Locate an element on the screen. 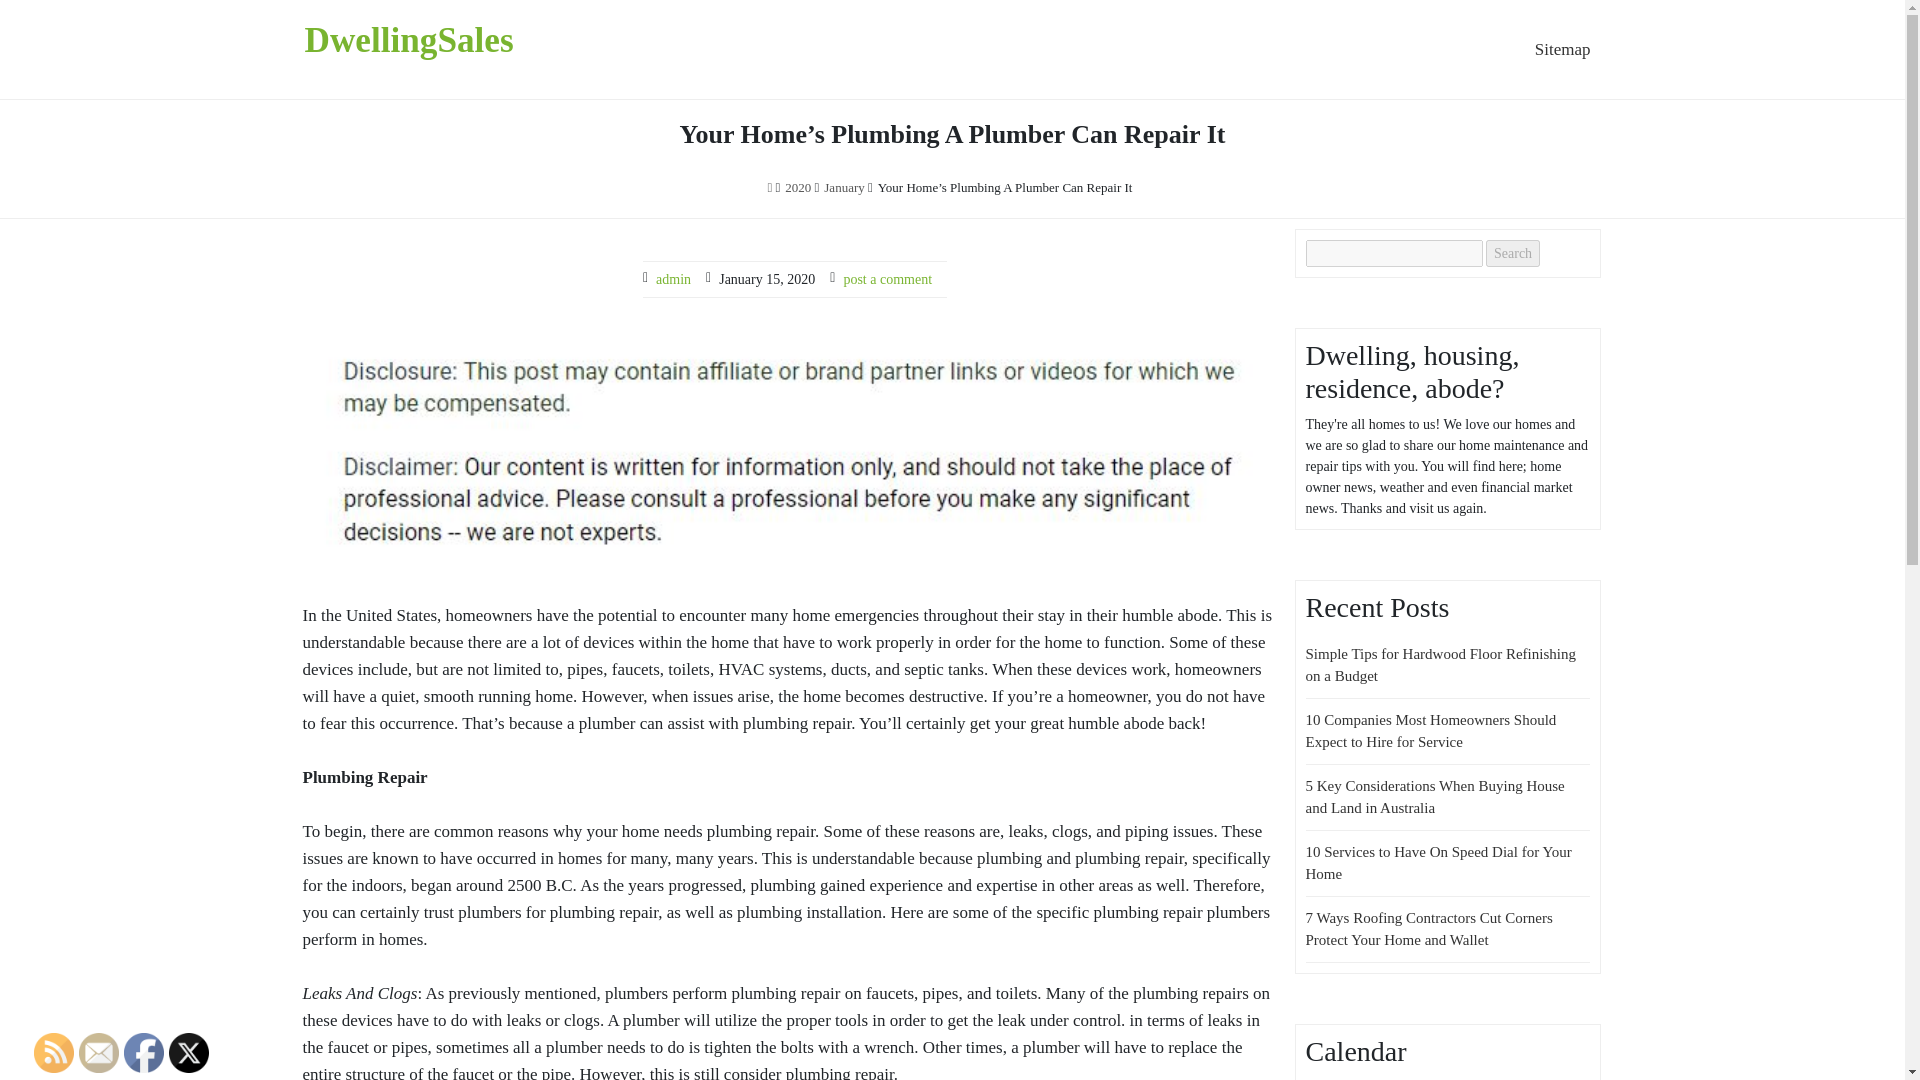  Saturday is located at coordinates (1394, 1078).